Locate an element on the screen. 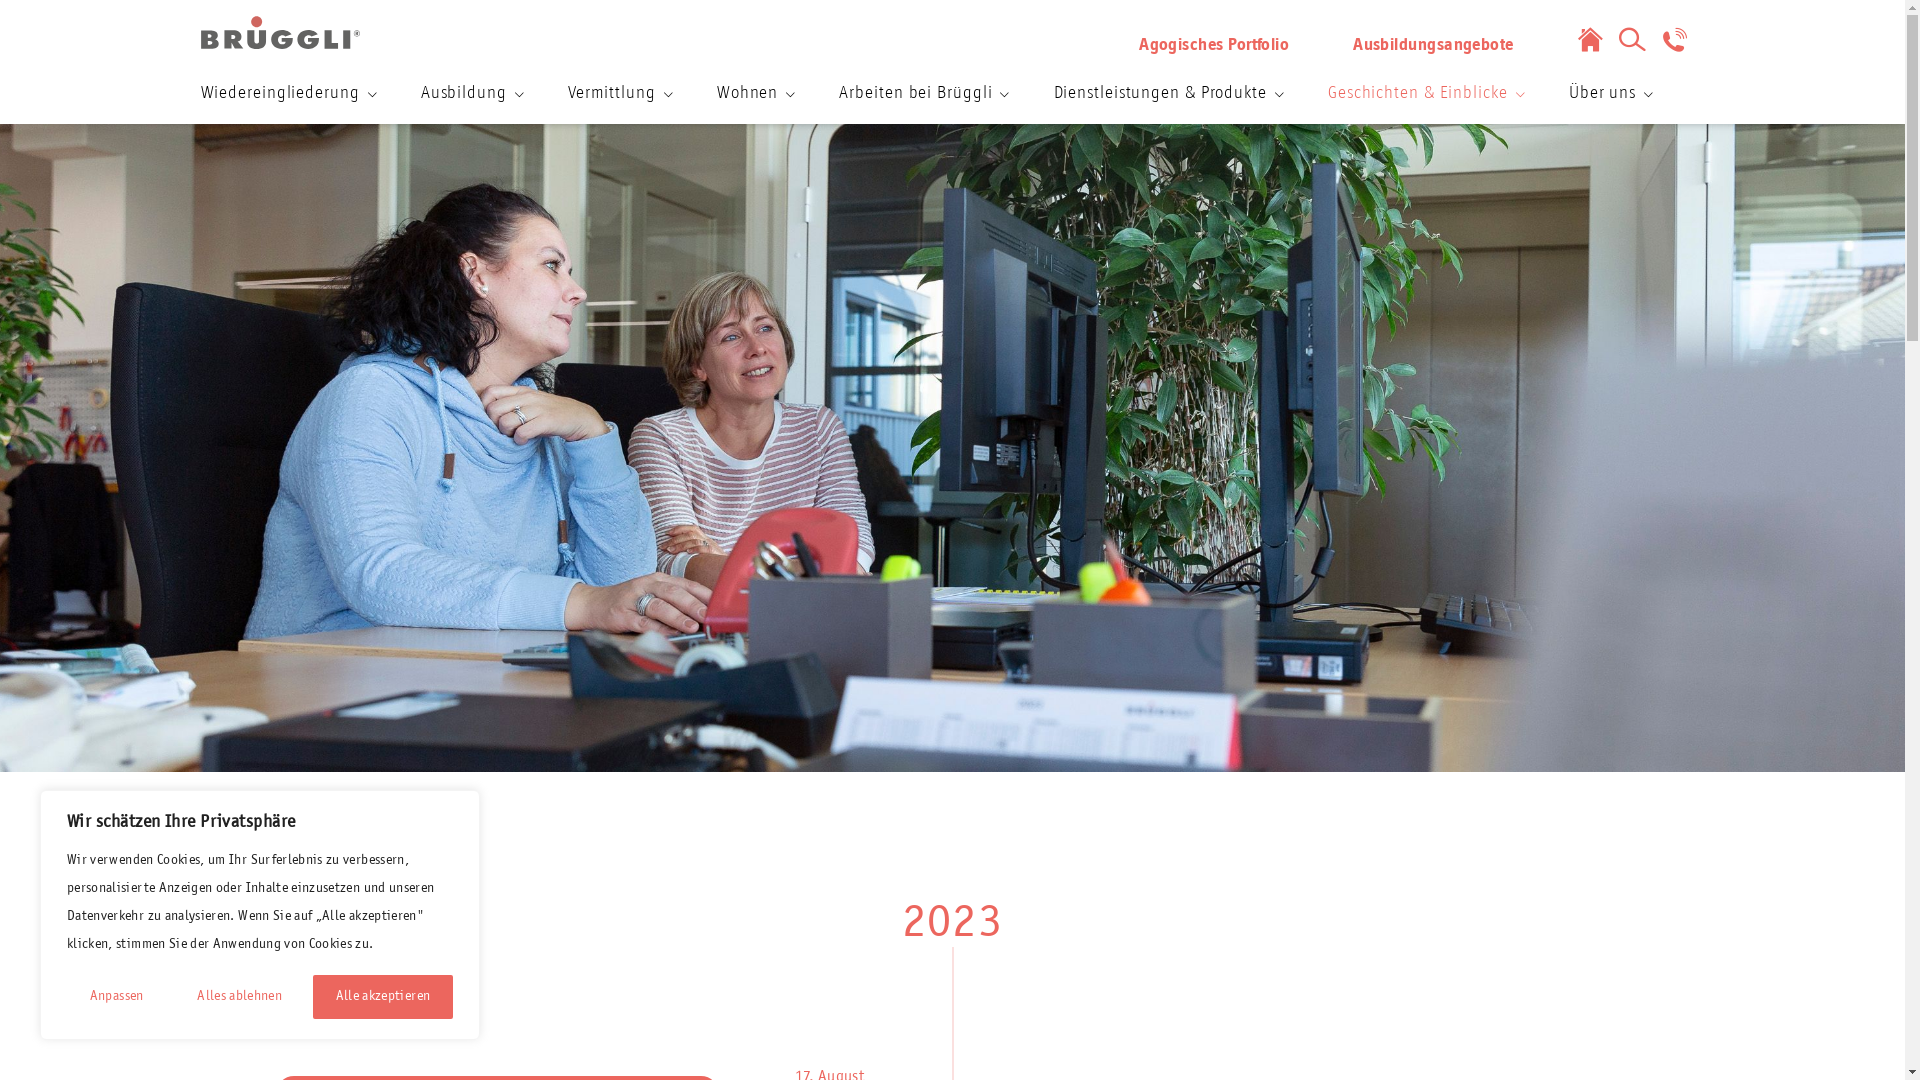 Image resolution: width=1920 pixels, height=1080 pixels. Ausbildungsangebote is located at coordinates (1434, 46).